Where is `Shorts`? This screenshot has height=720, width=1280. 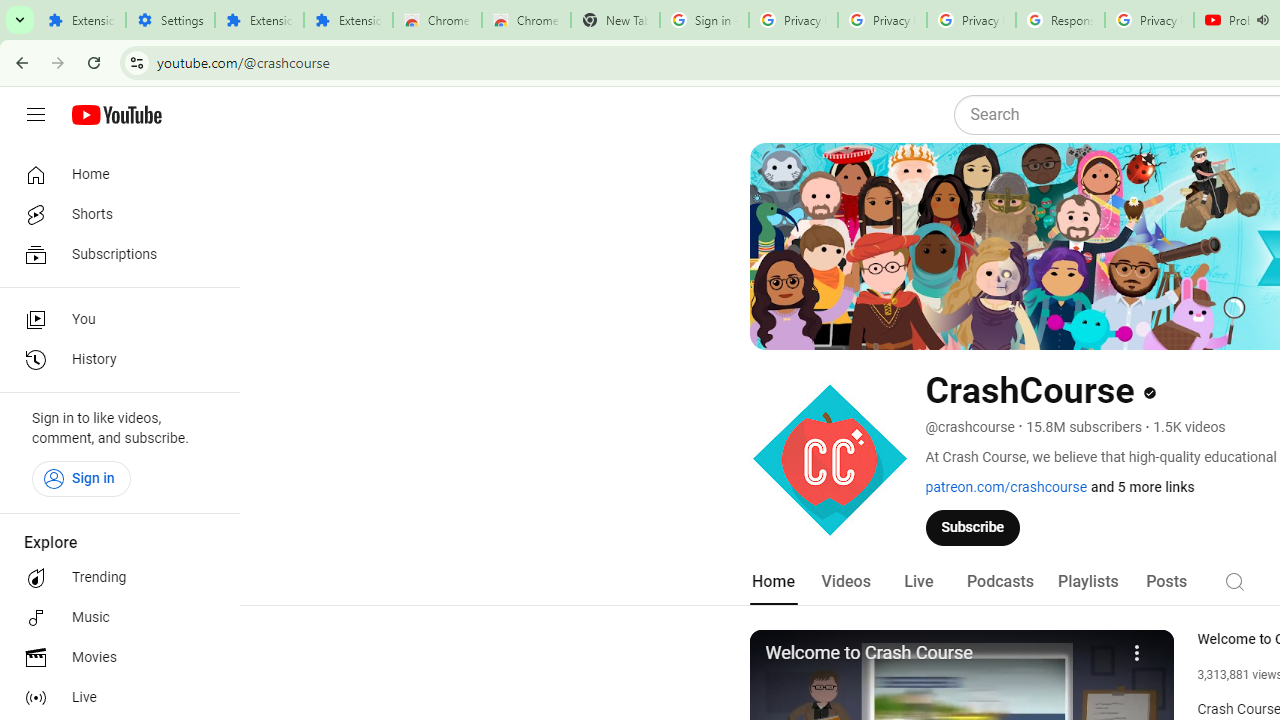 Shorts is located at coordinates (114, 214).